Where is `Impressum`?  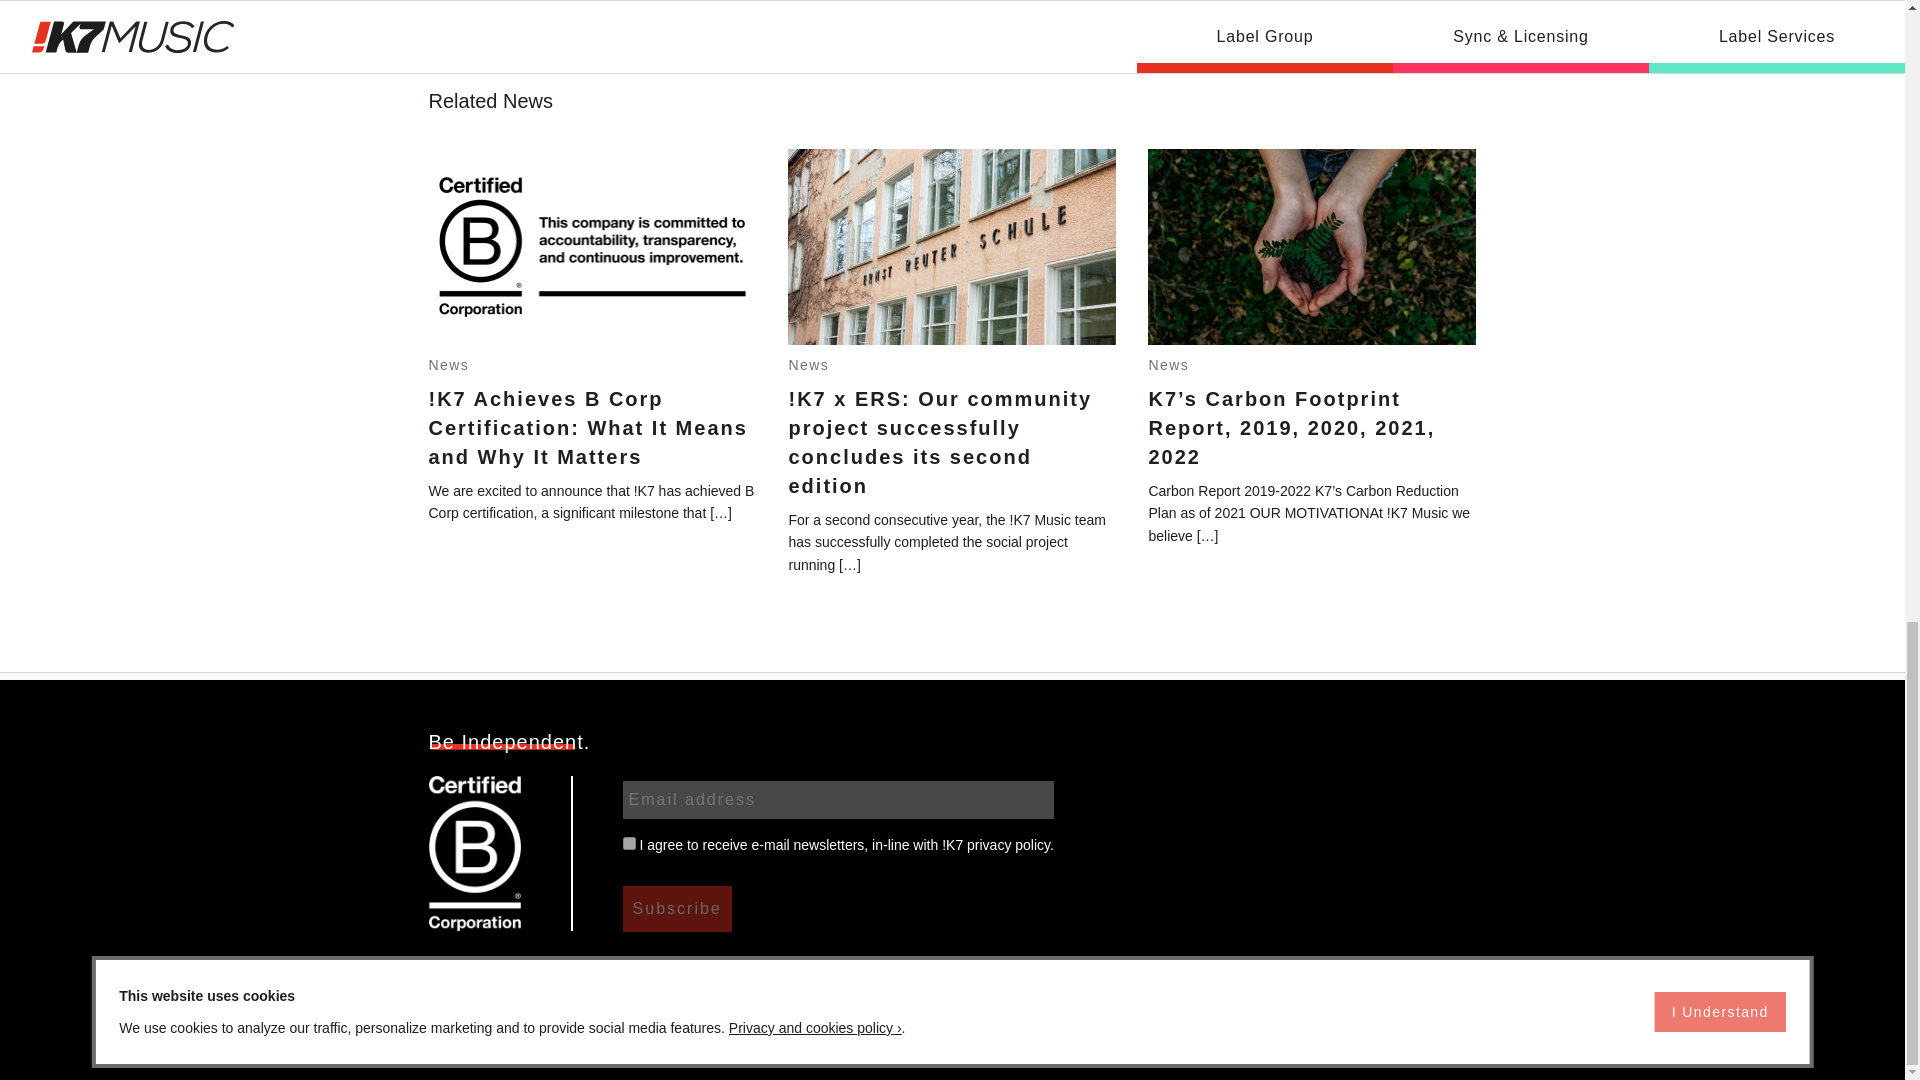
Impressum is located at coordinates (1184, 1038).